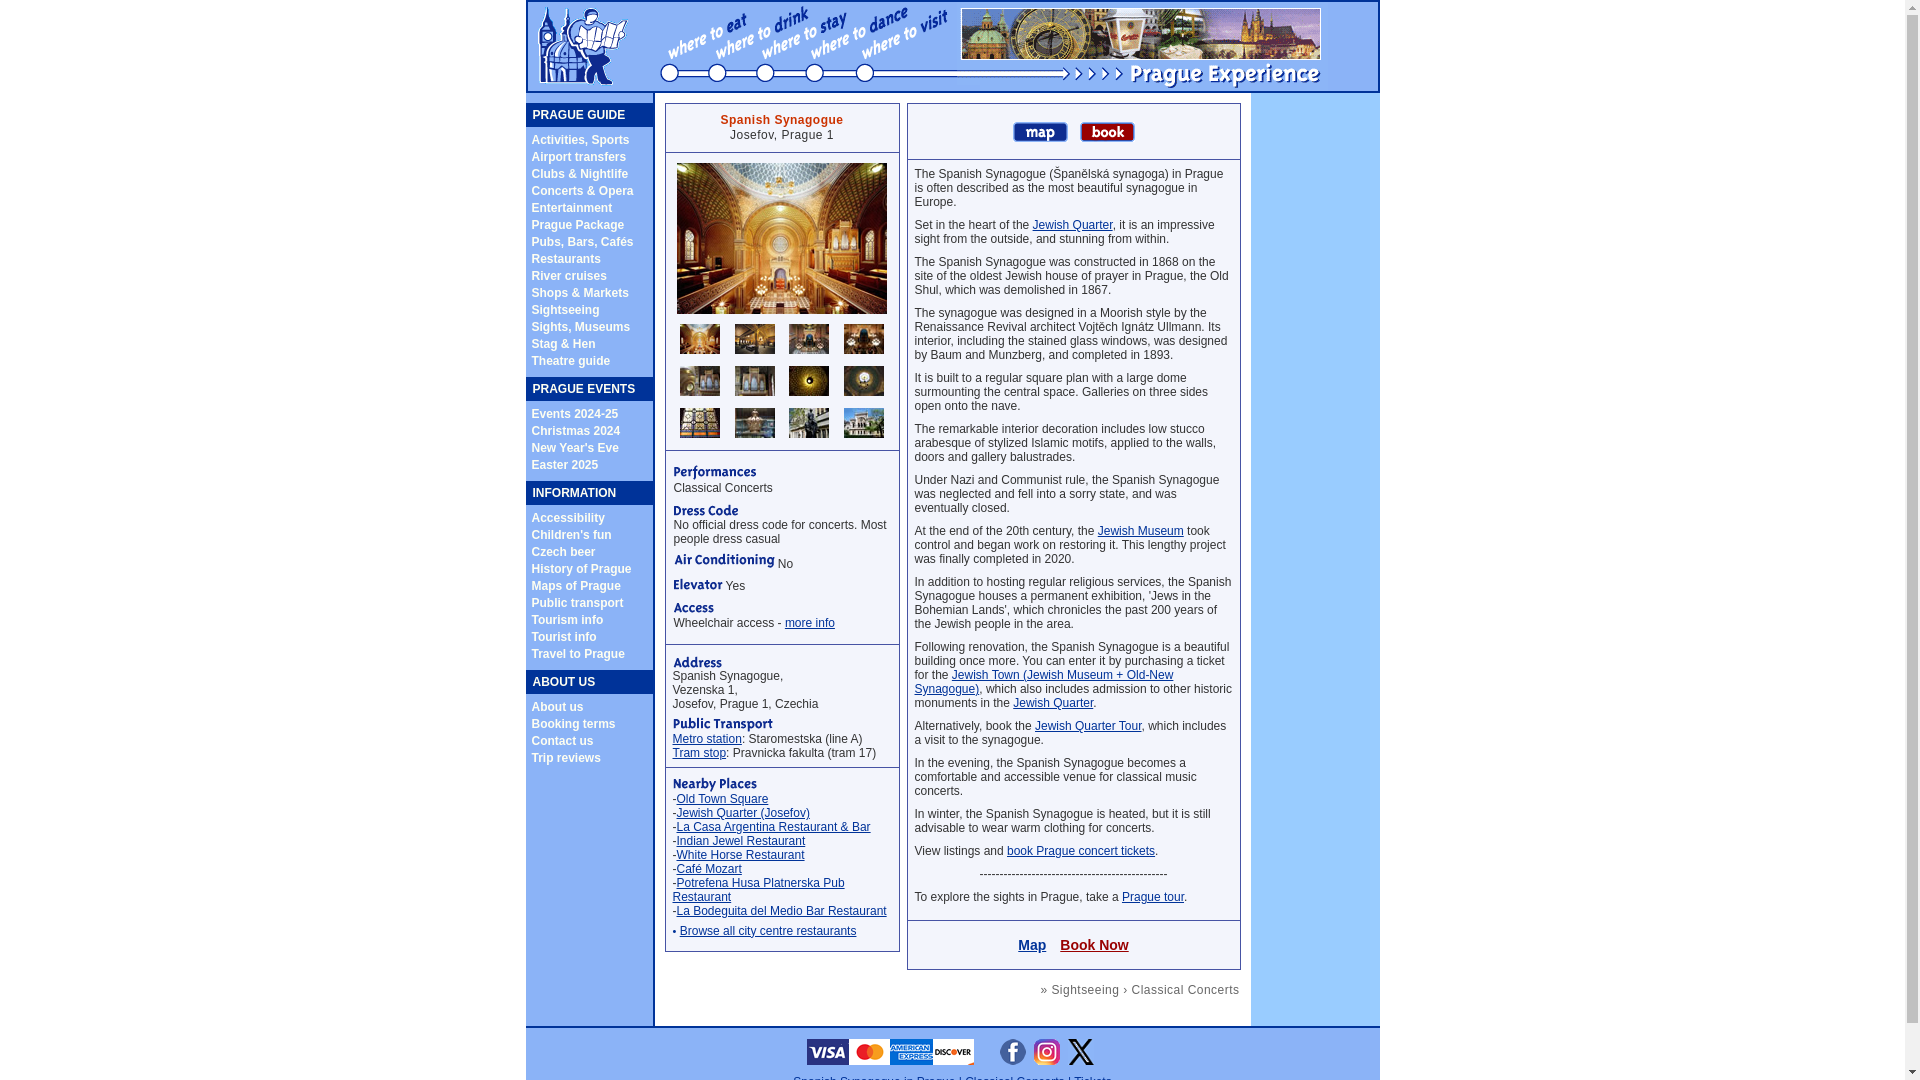  What do you see at coordinates (574, 446) in the screenshot?
I see `New Year's Eve` at bounding box center [574, 446].